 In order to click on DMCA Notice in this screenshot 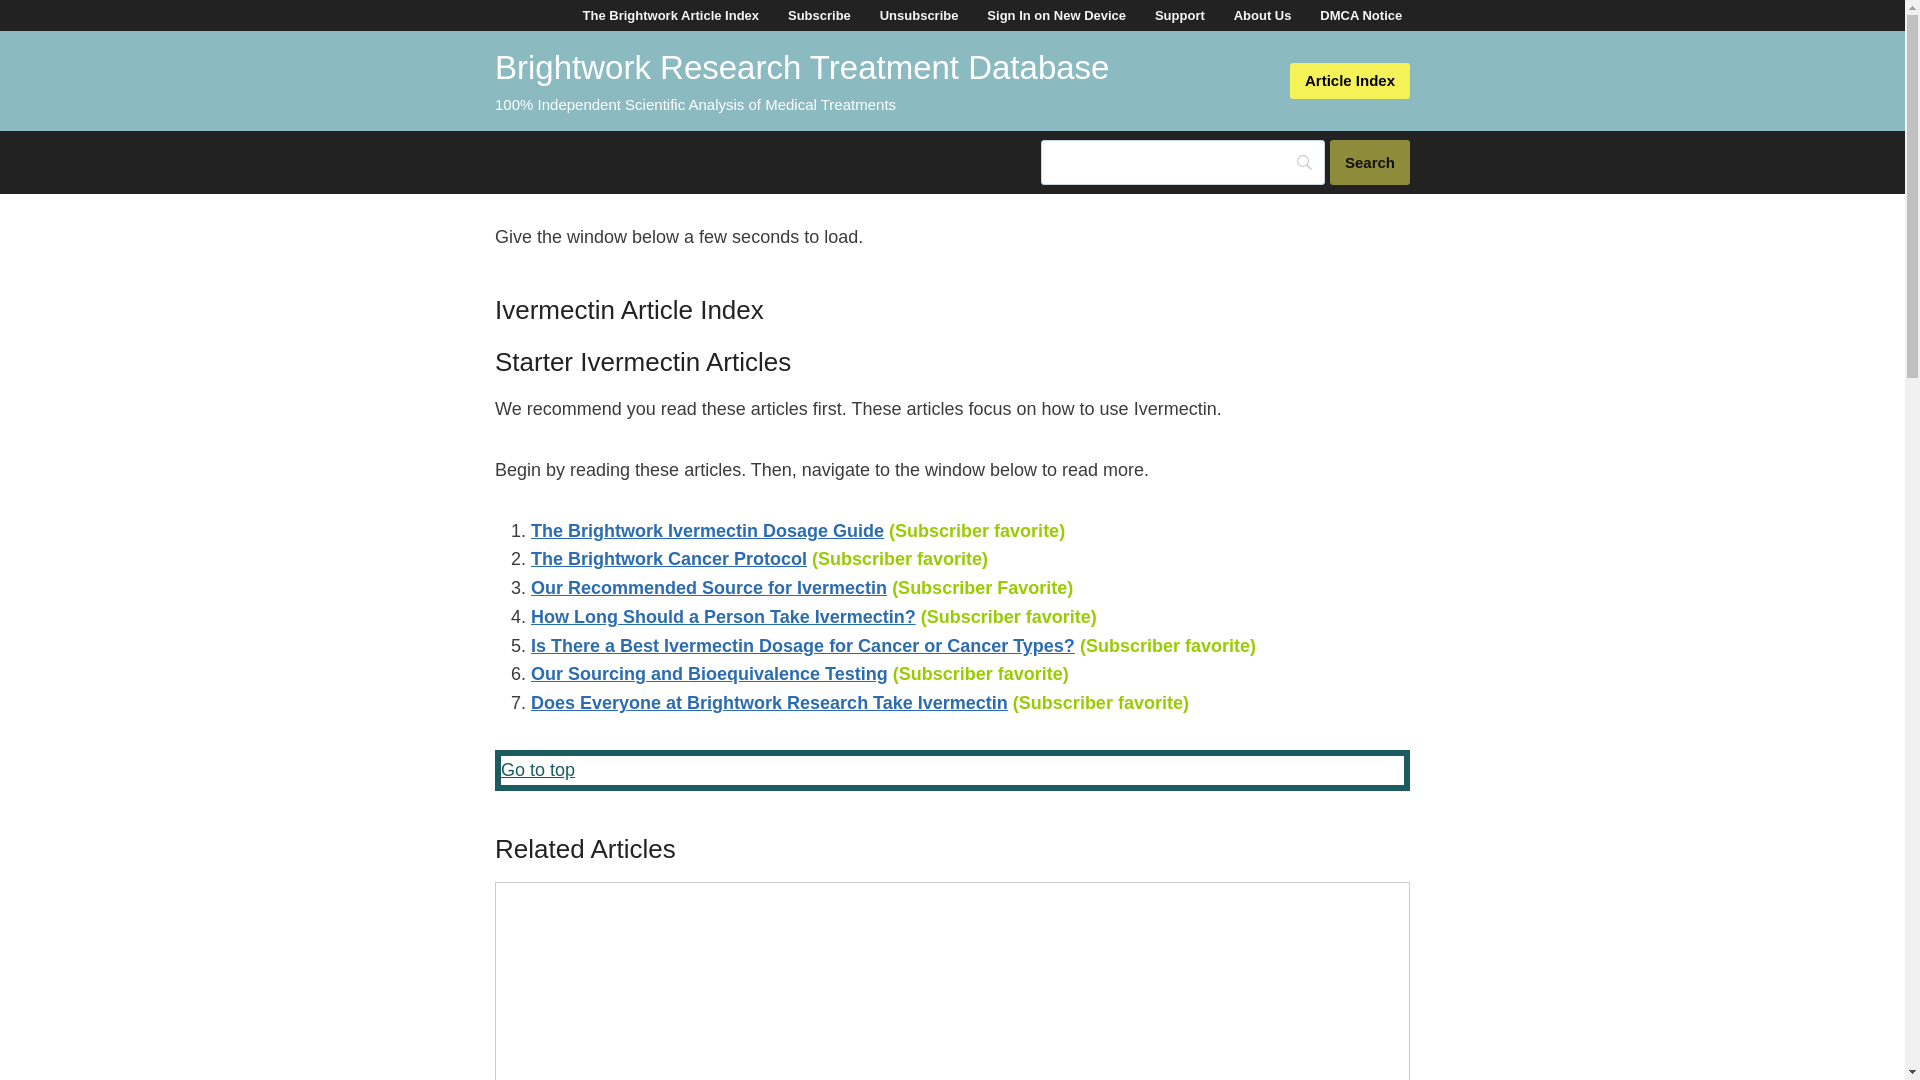, I will do `click(1361, 16)`.